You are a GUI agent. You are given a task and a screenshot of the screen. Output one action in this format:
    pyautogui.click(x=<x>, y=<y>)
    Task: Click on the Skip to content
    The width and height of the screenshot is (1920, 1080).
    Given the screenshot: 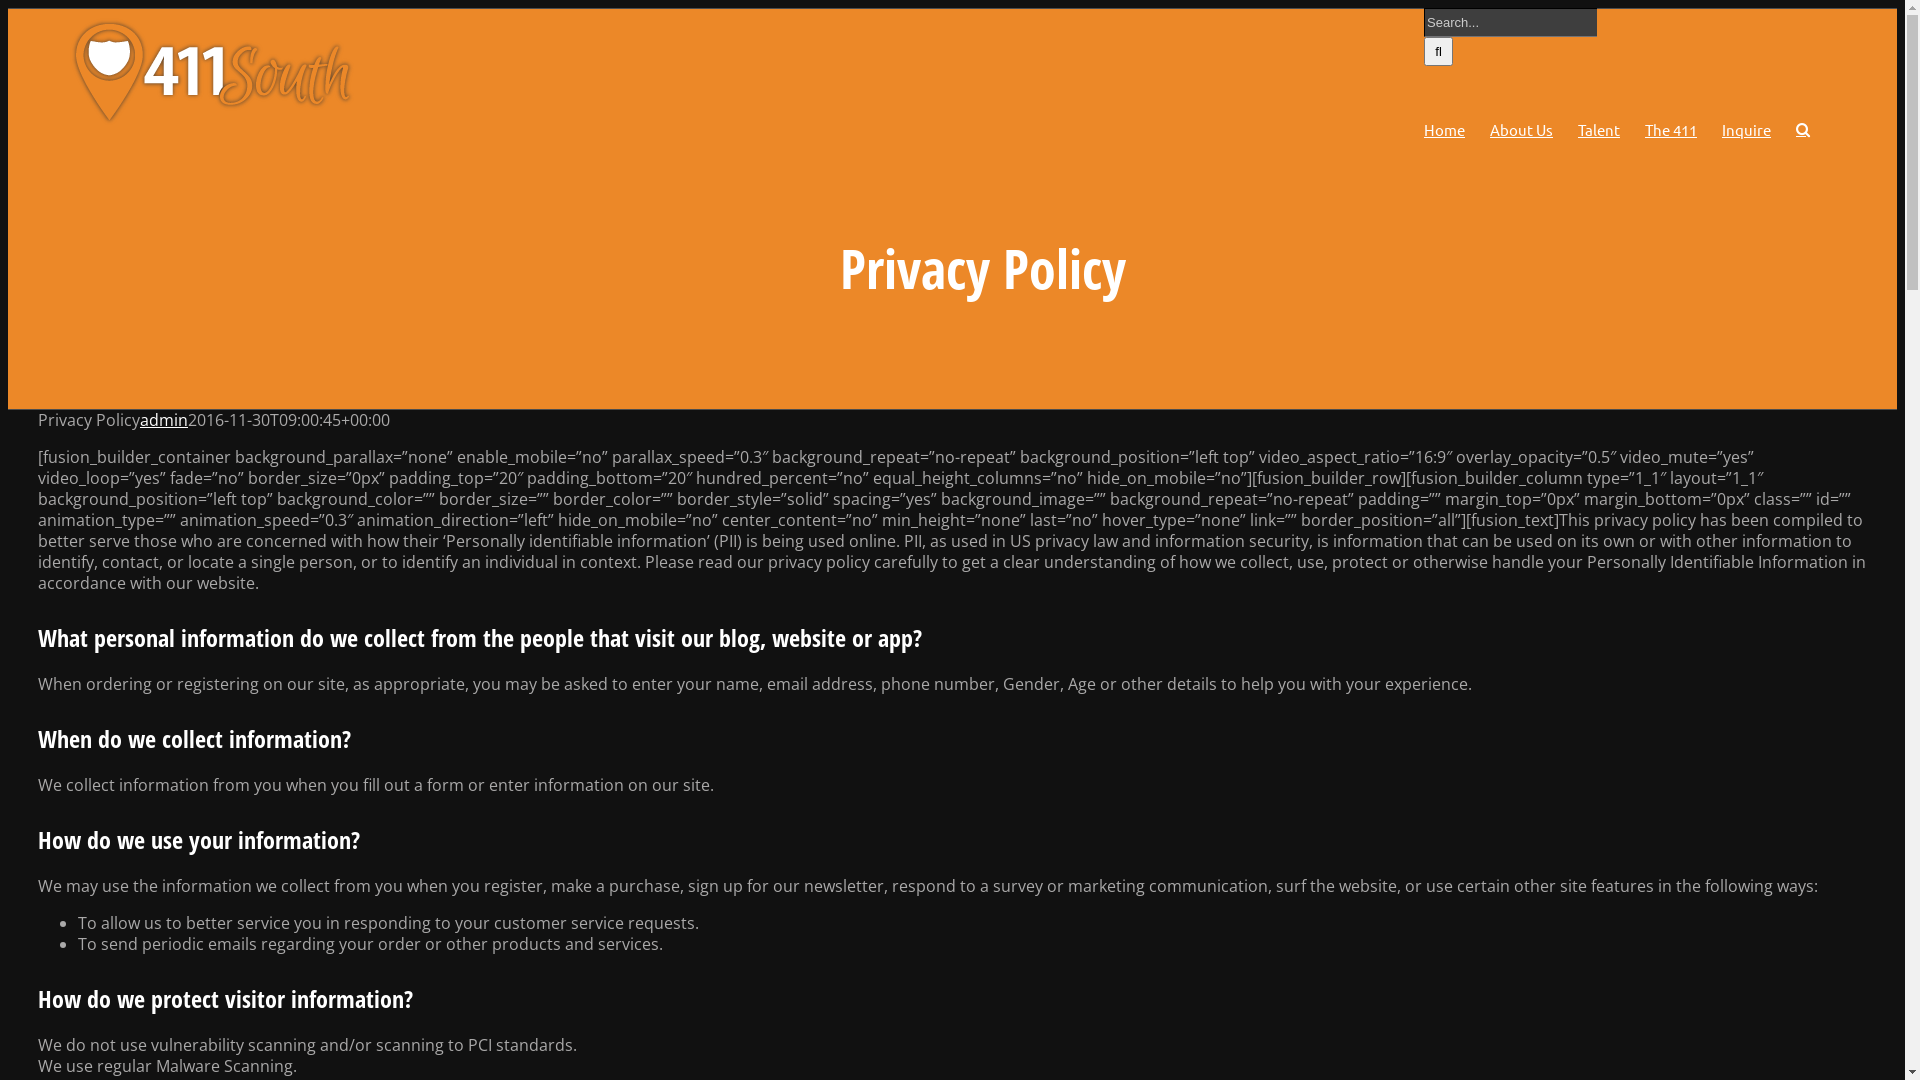 What is the action you would take?
    pyautogui.click(x=8, y=8)
    